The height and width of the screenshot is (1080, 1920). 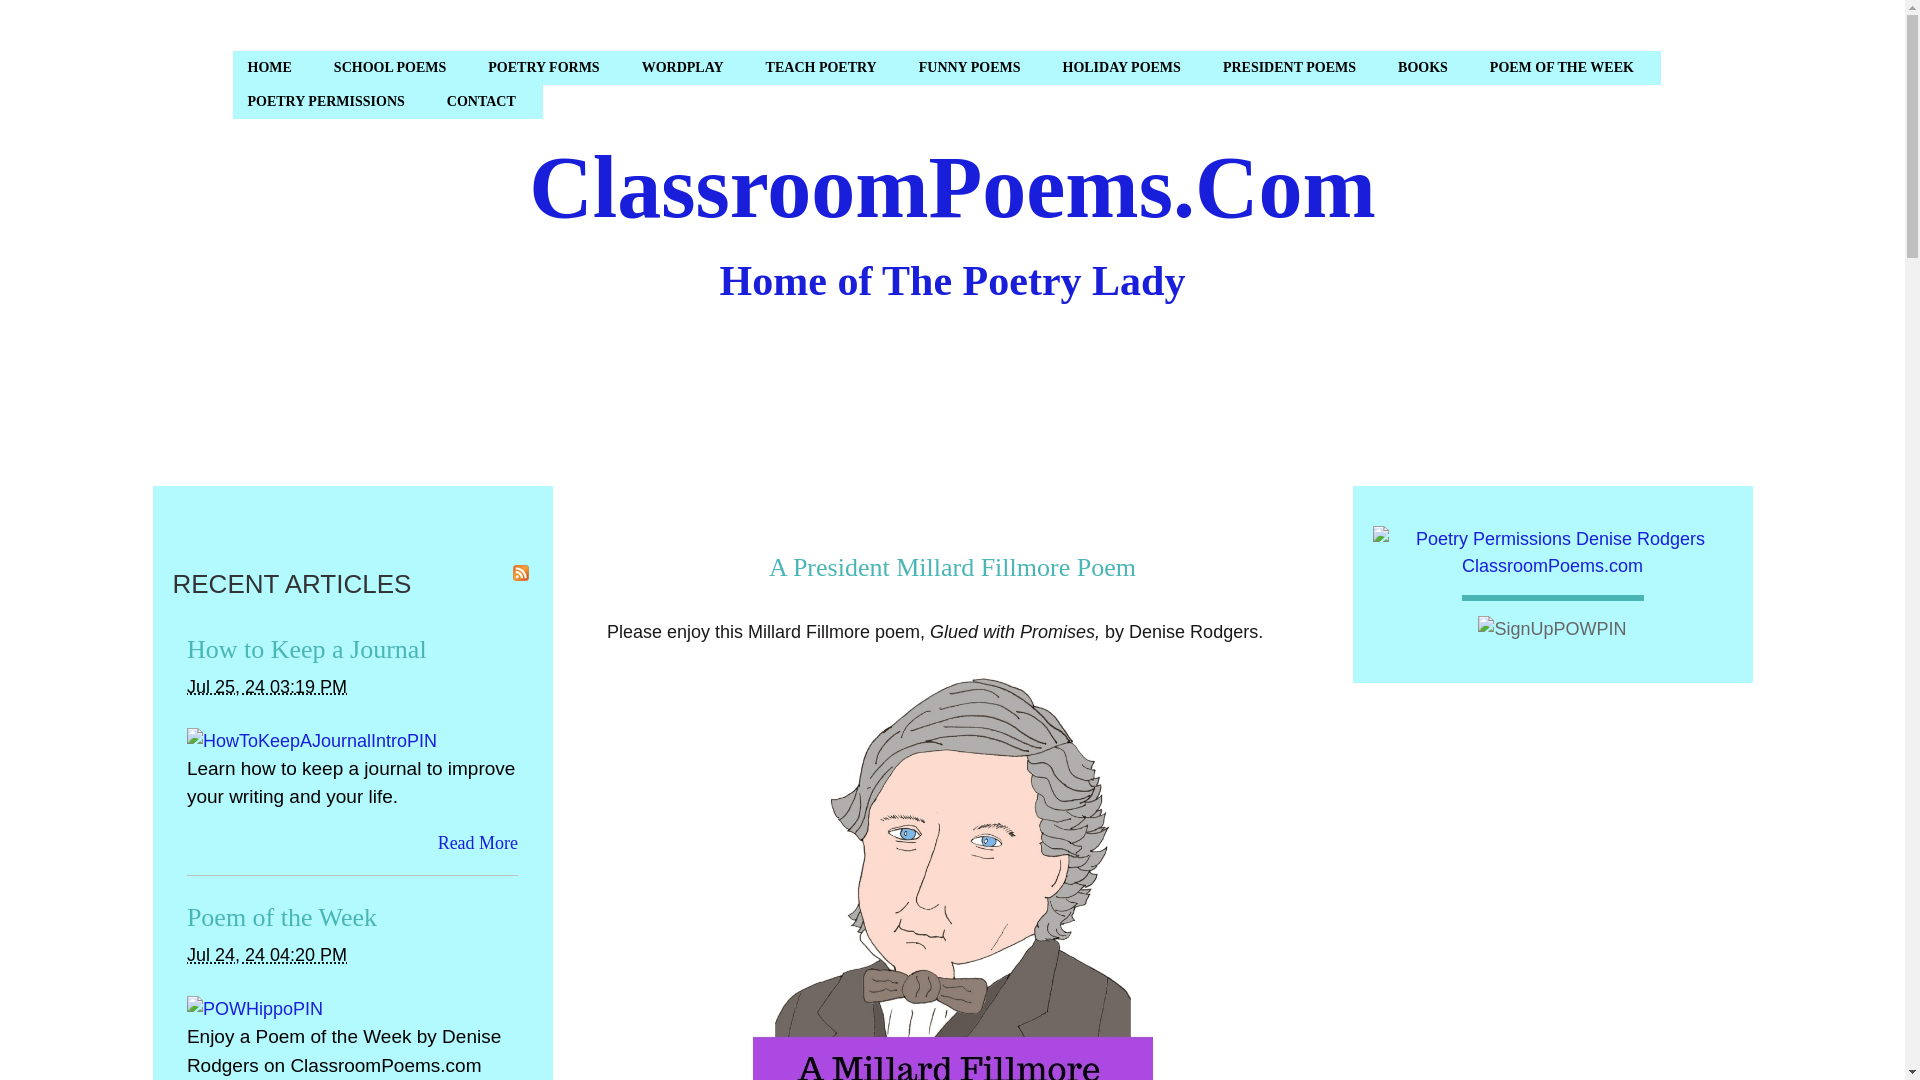 What do you see at coordinates (275, 68) in the screenshot?
I see `HOME` at bounding box center [275, 68].